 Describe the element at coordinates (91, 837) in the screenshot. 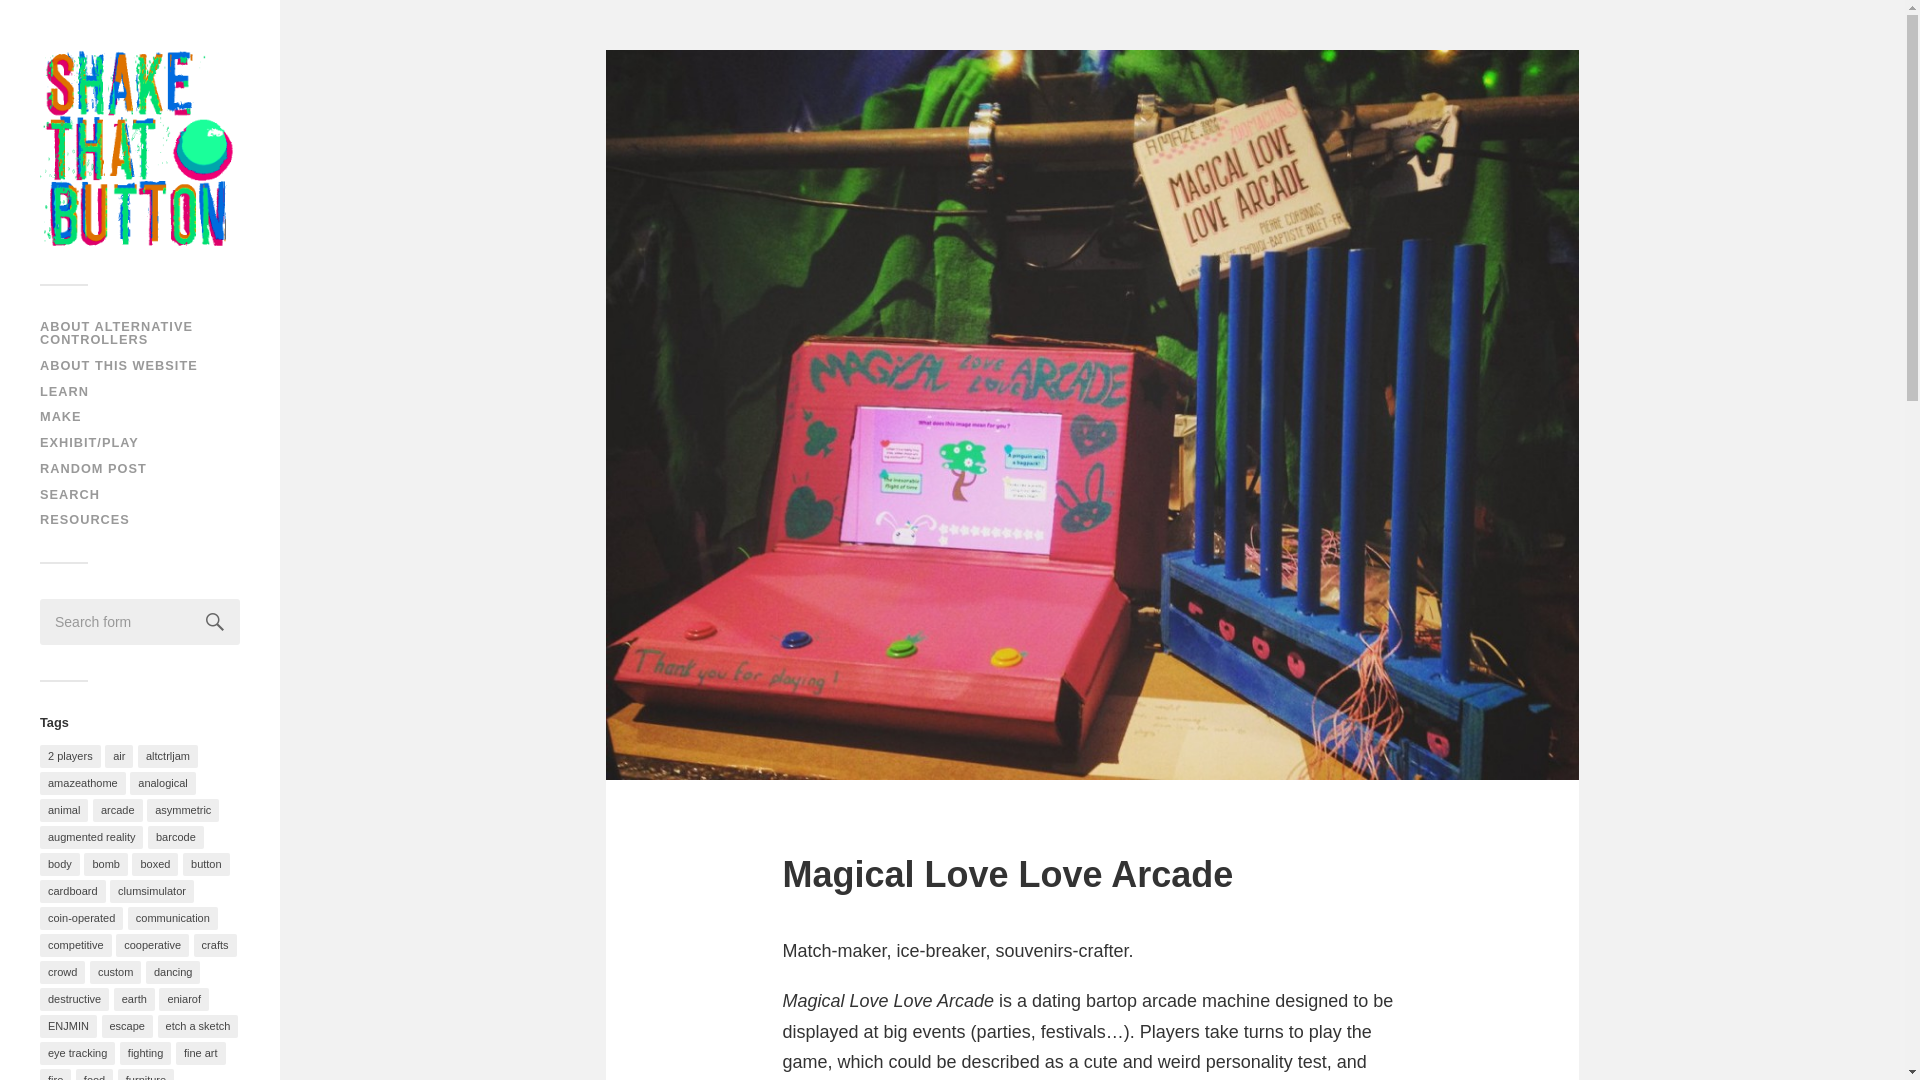

I see `augmented reality` at that location.